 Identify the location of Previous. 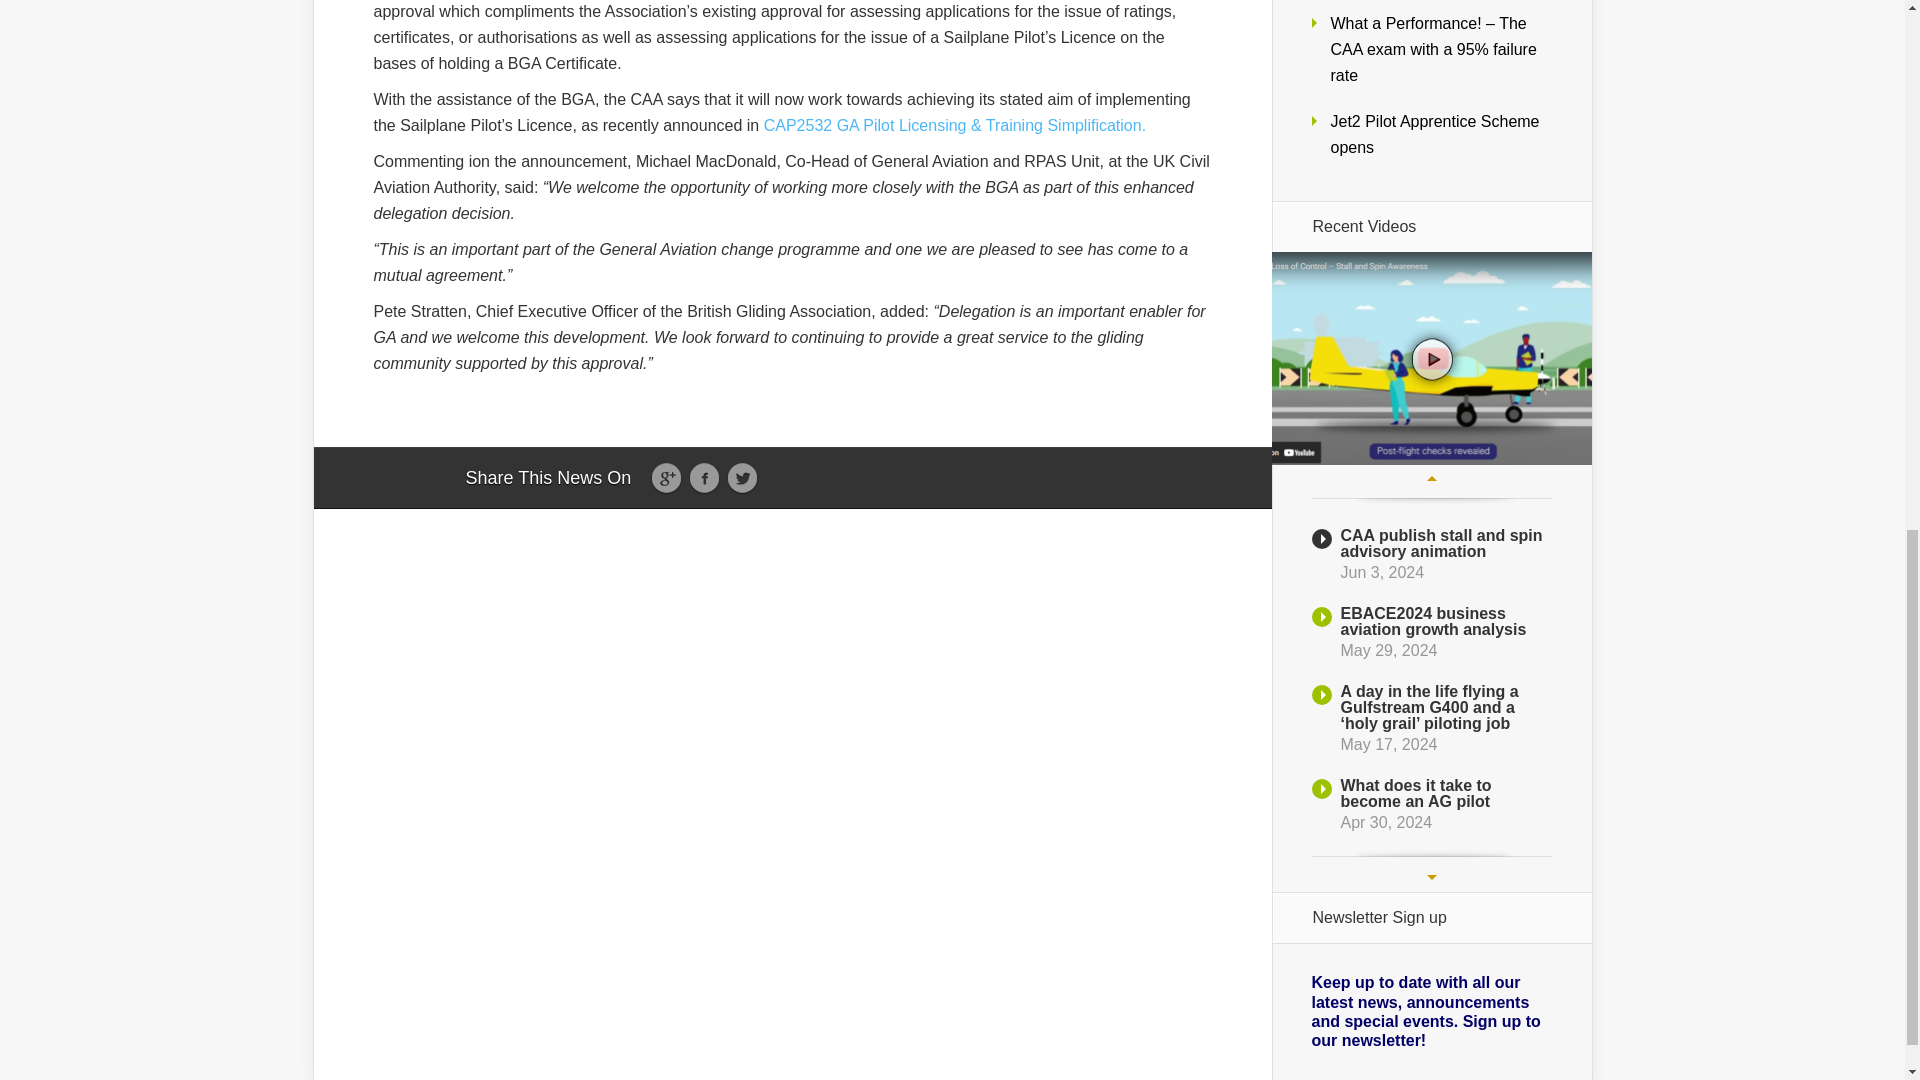
(1431, 477).